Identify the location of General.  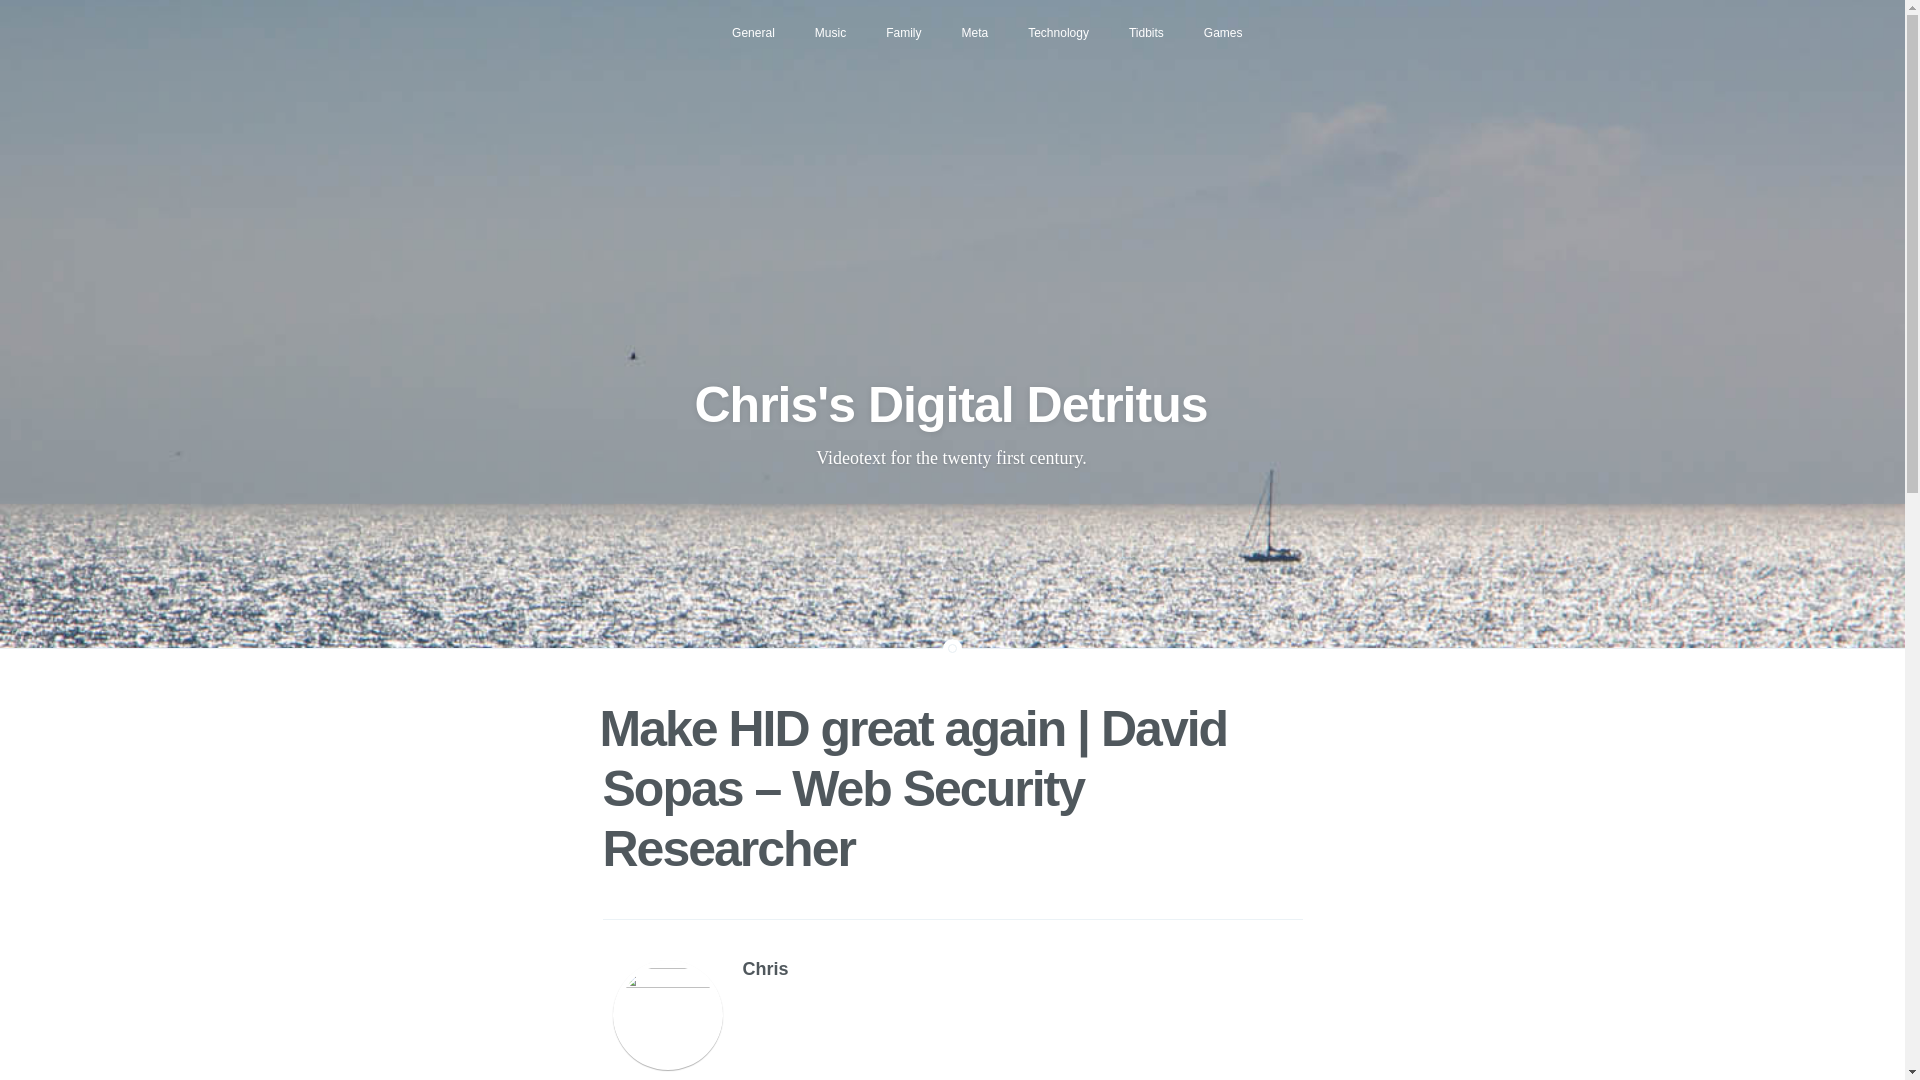
(753, 32).